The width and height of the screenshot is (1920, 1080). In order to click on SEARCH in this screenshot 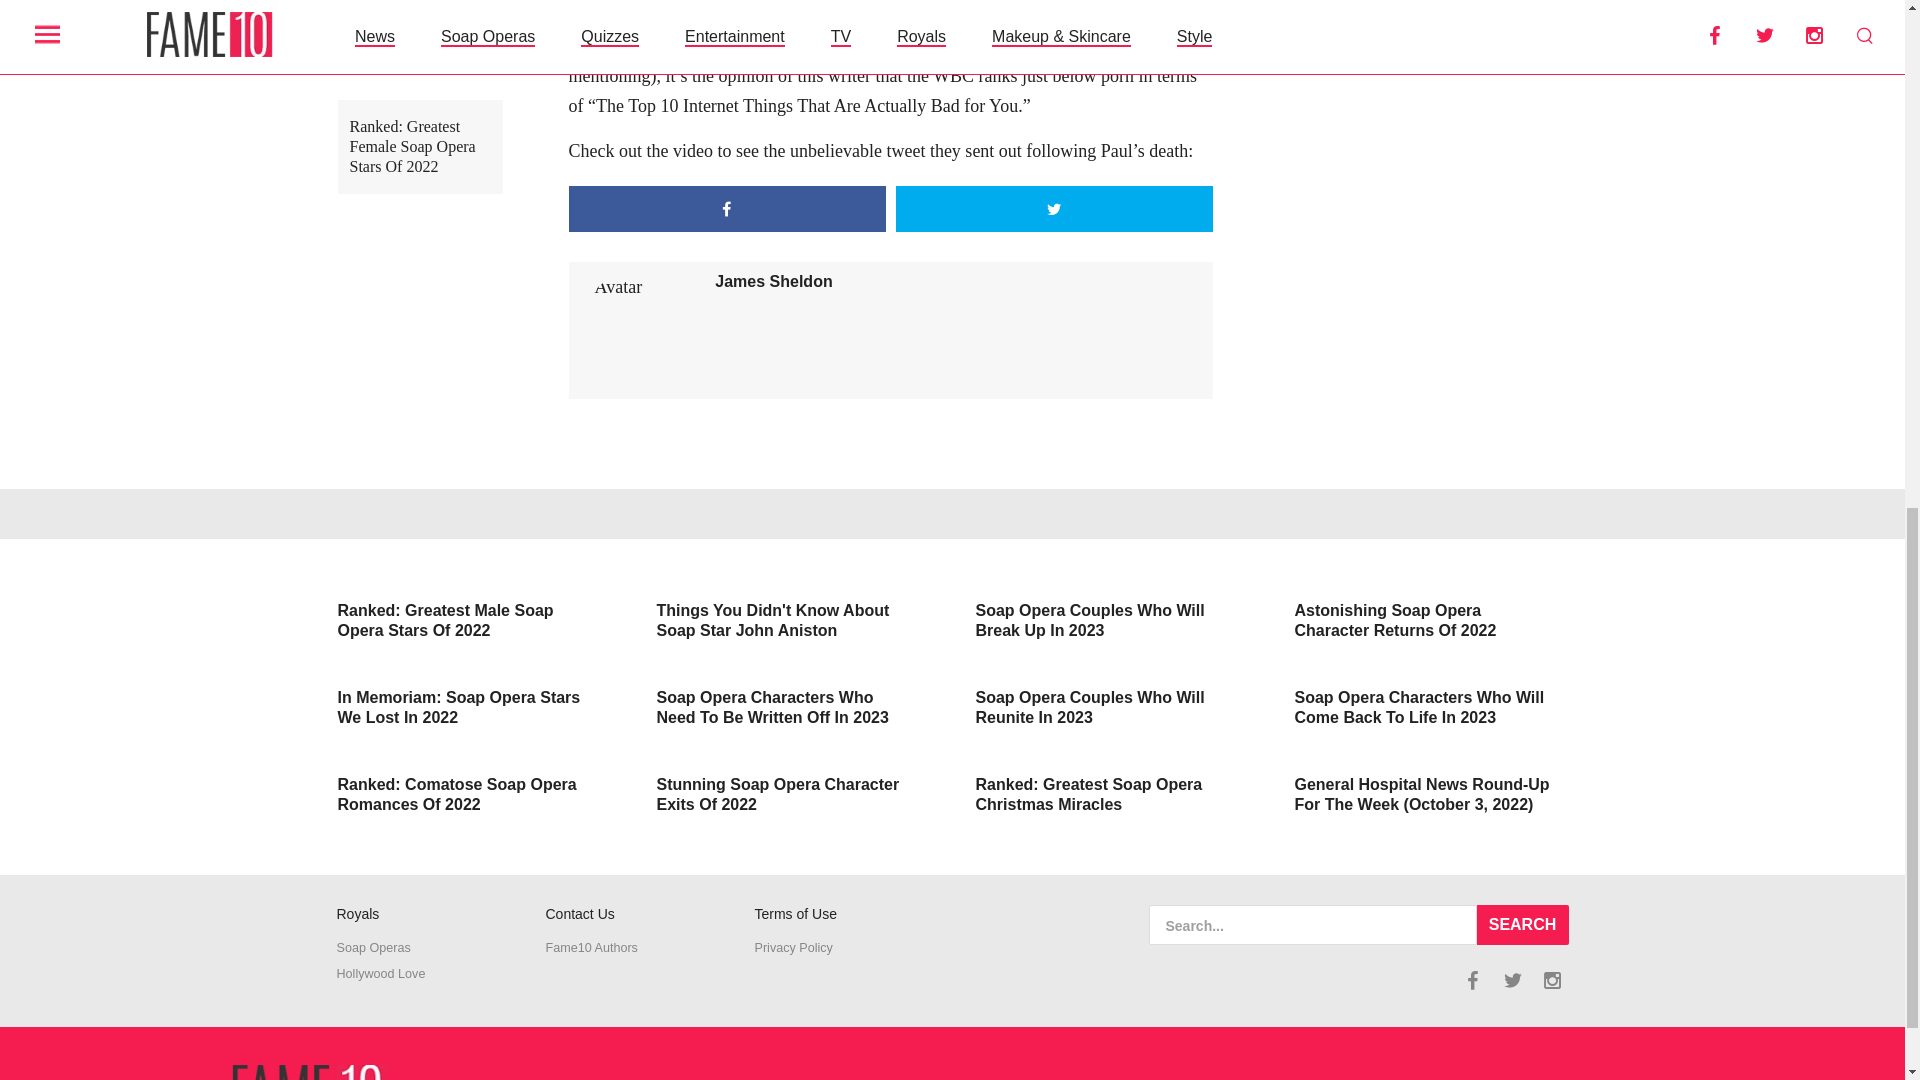, I will do `click(1522, 925)`.